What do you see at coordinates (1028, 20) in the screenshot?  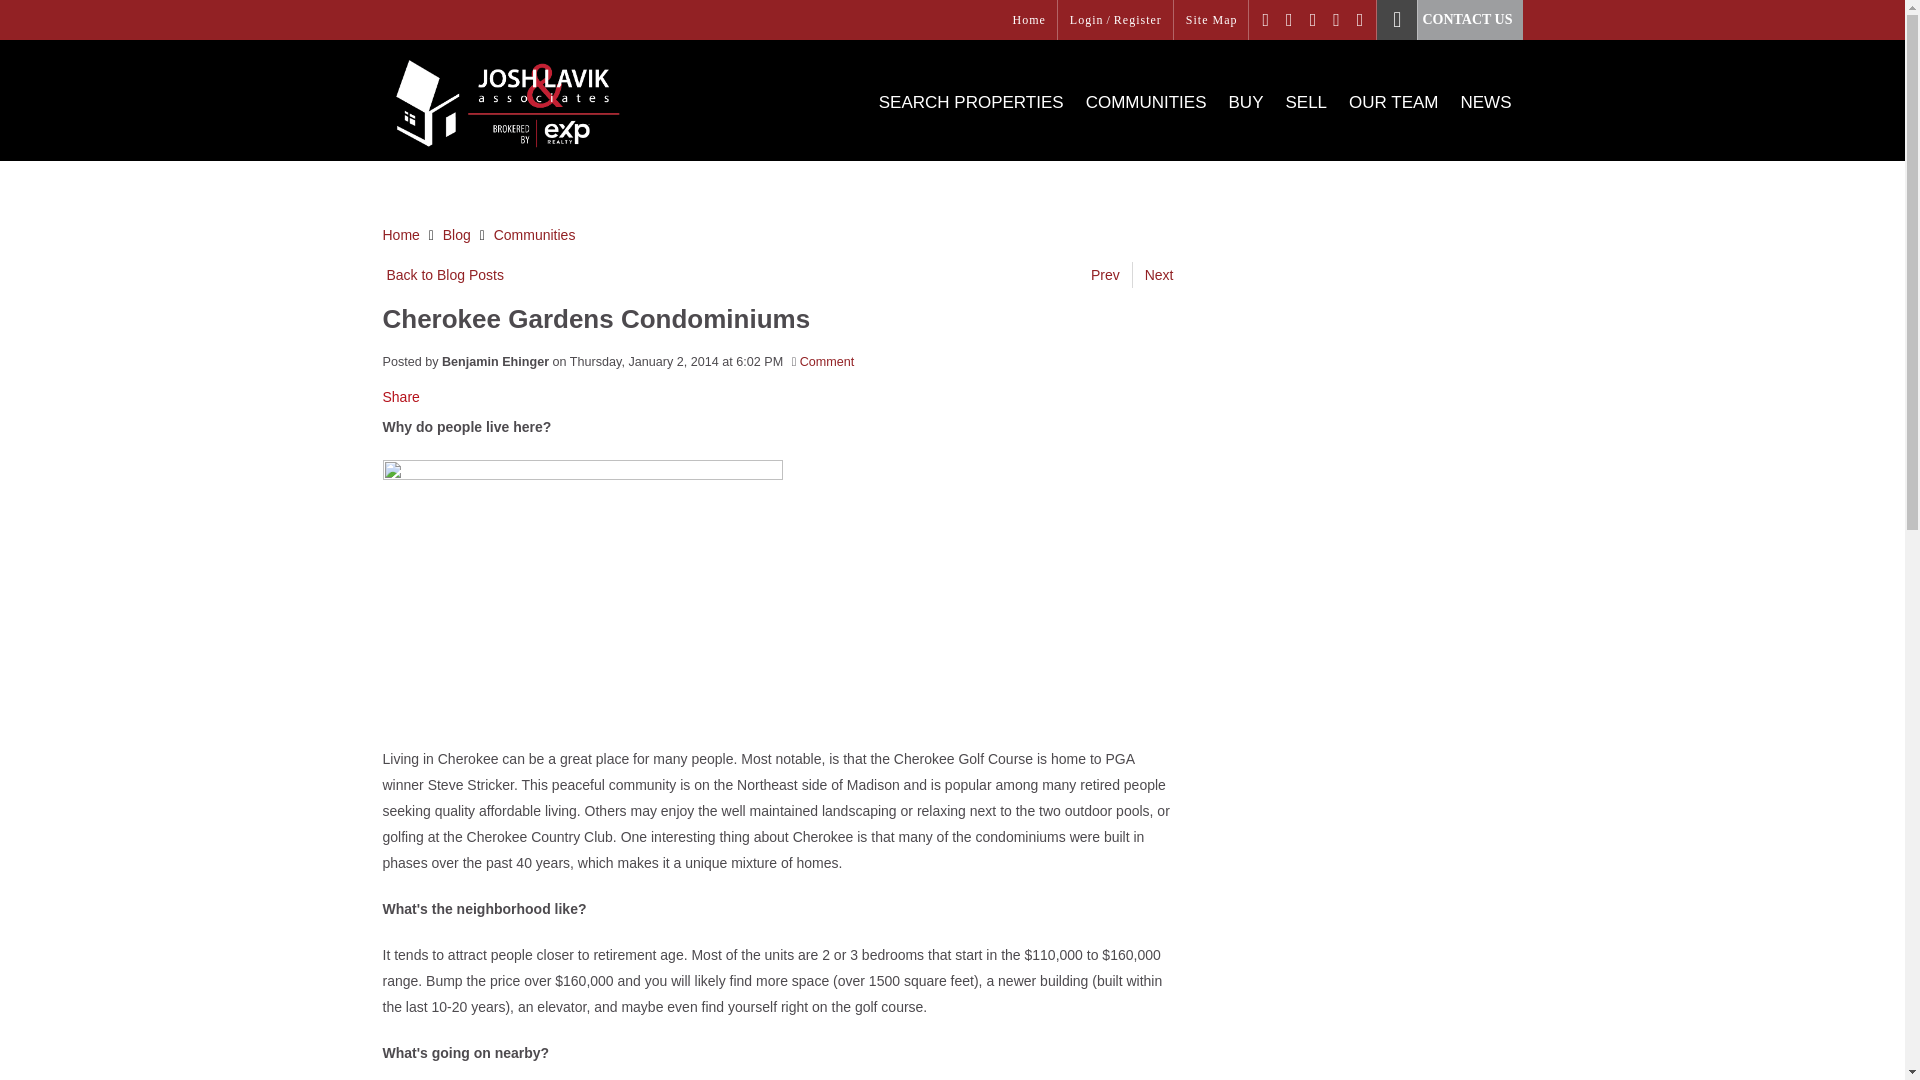 I see `Home` at bounding box center [1028, 20].